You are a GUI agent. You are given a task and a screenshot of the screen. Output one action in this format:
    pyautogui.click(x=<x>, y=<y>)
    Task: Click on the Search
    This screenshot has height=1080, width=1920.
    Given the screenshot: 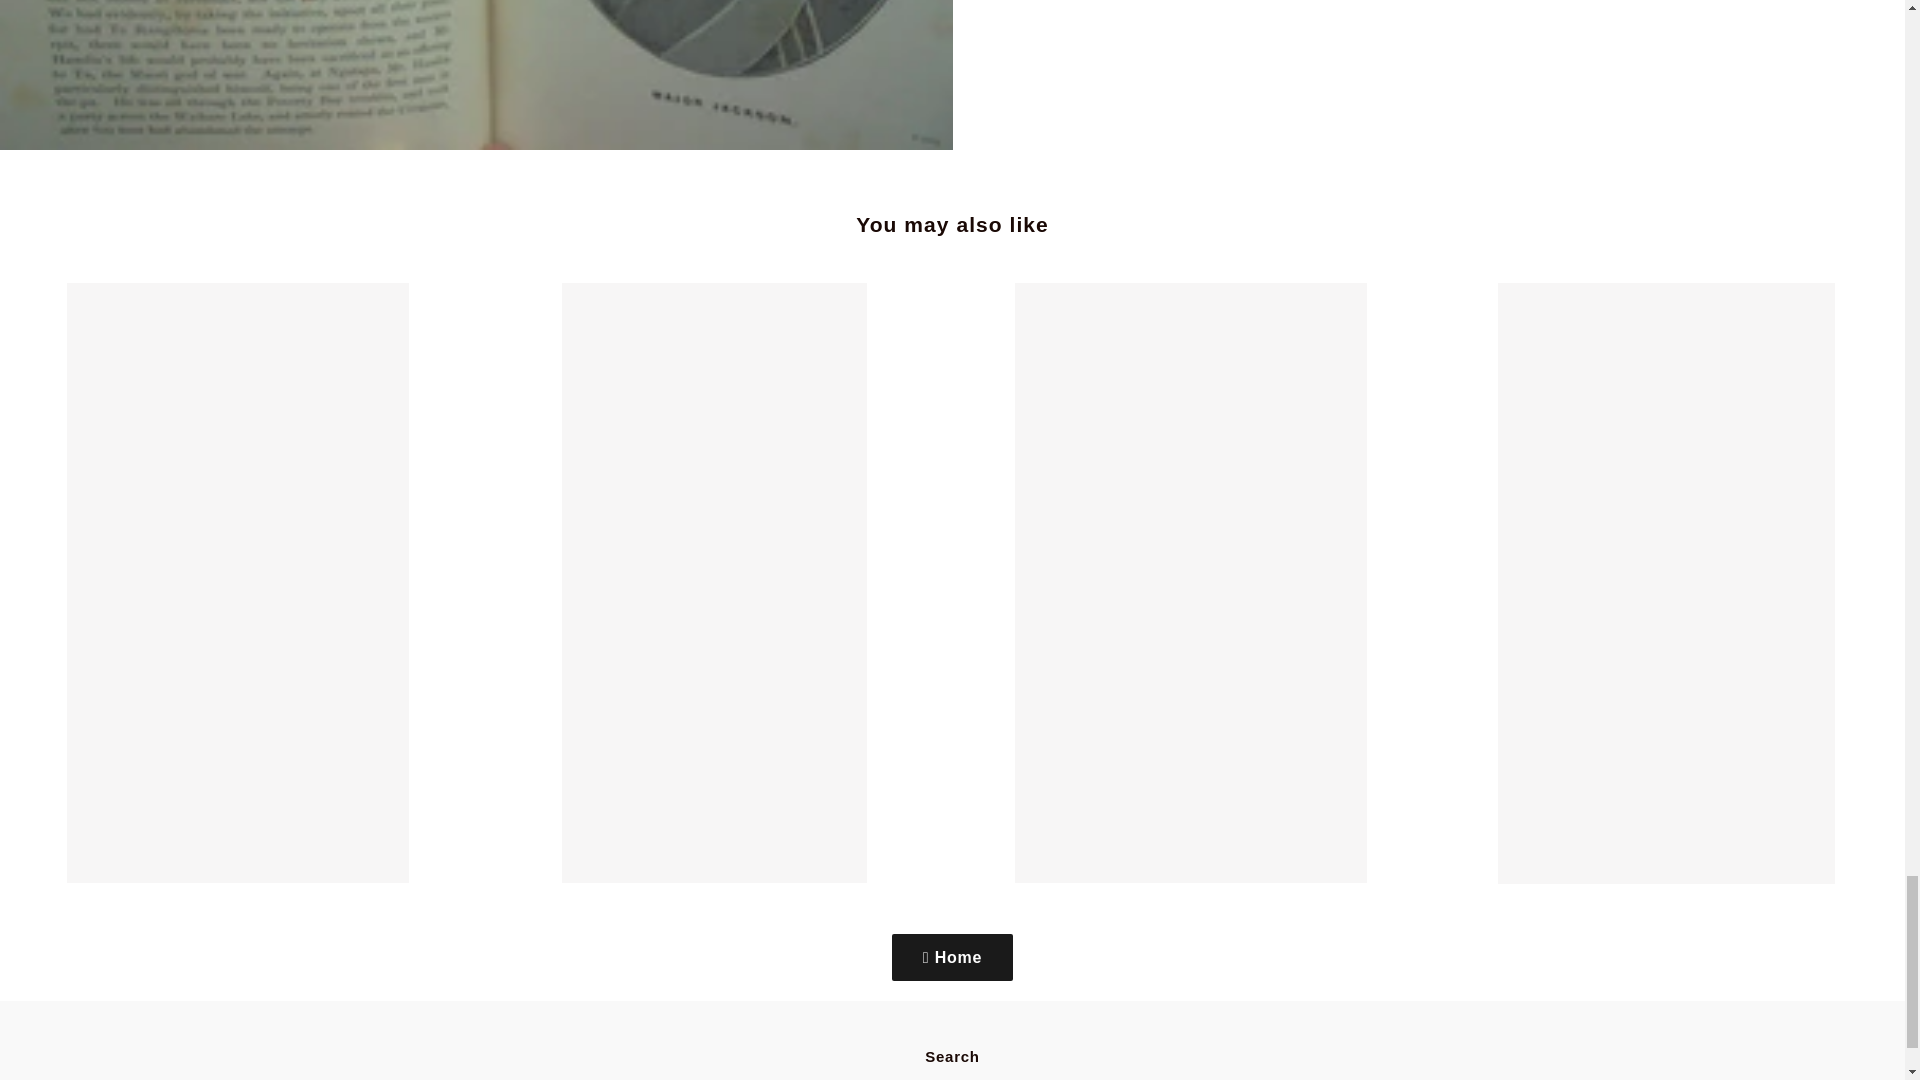 What is the action you would take?
    pyautogui.click(x=952, y=1056)
    